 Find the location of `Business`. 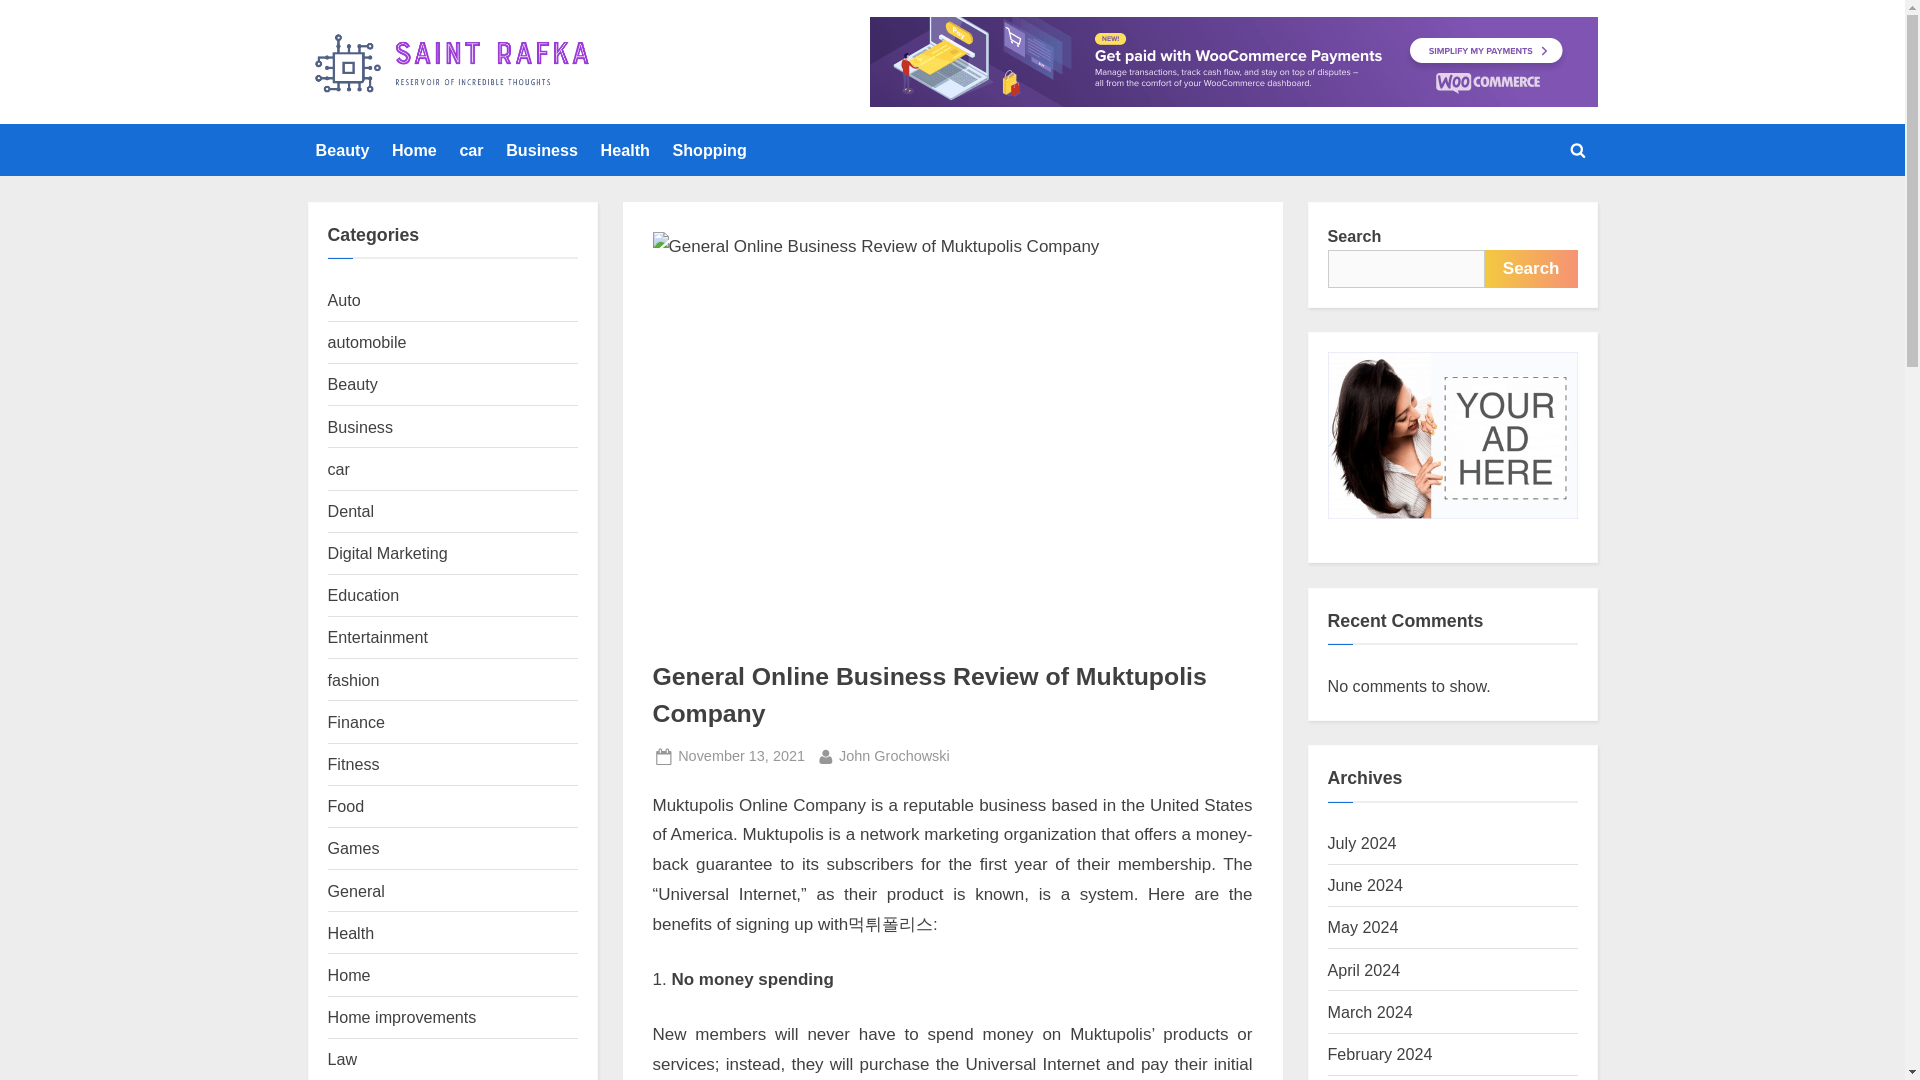

Business is located at coordinates (356, 890).